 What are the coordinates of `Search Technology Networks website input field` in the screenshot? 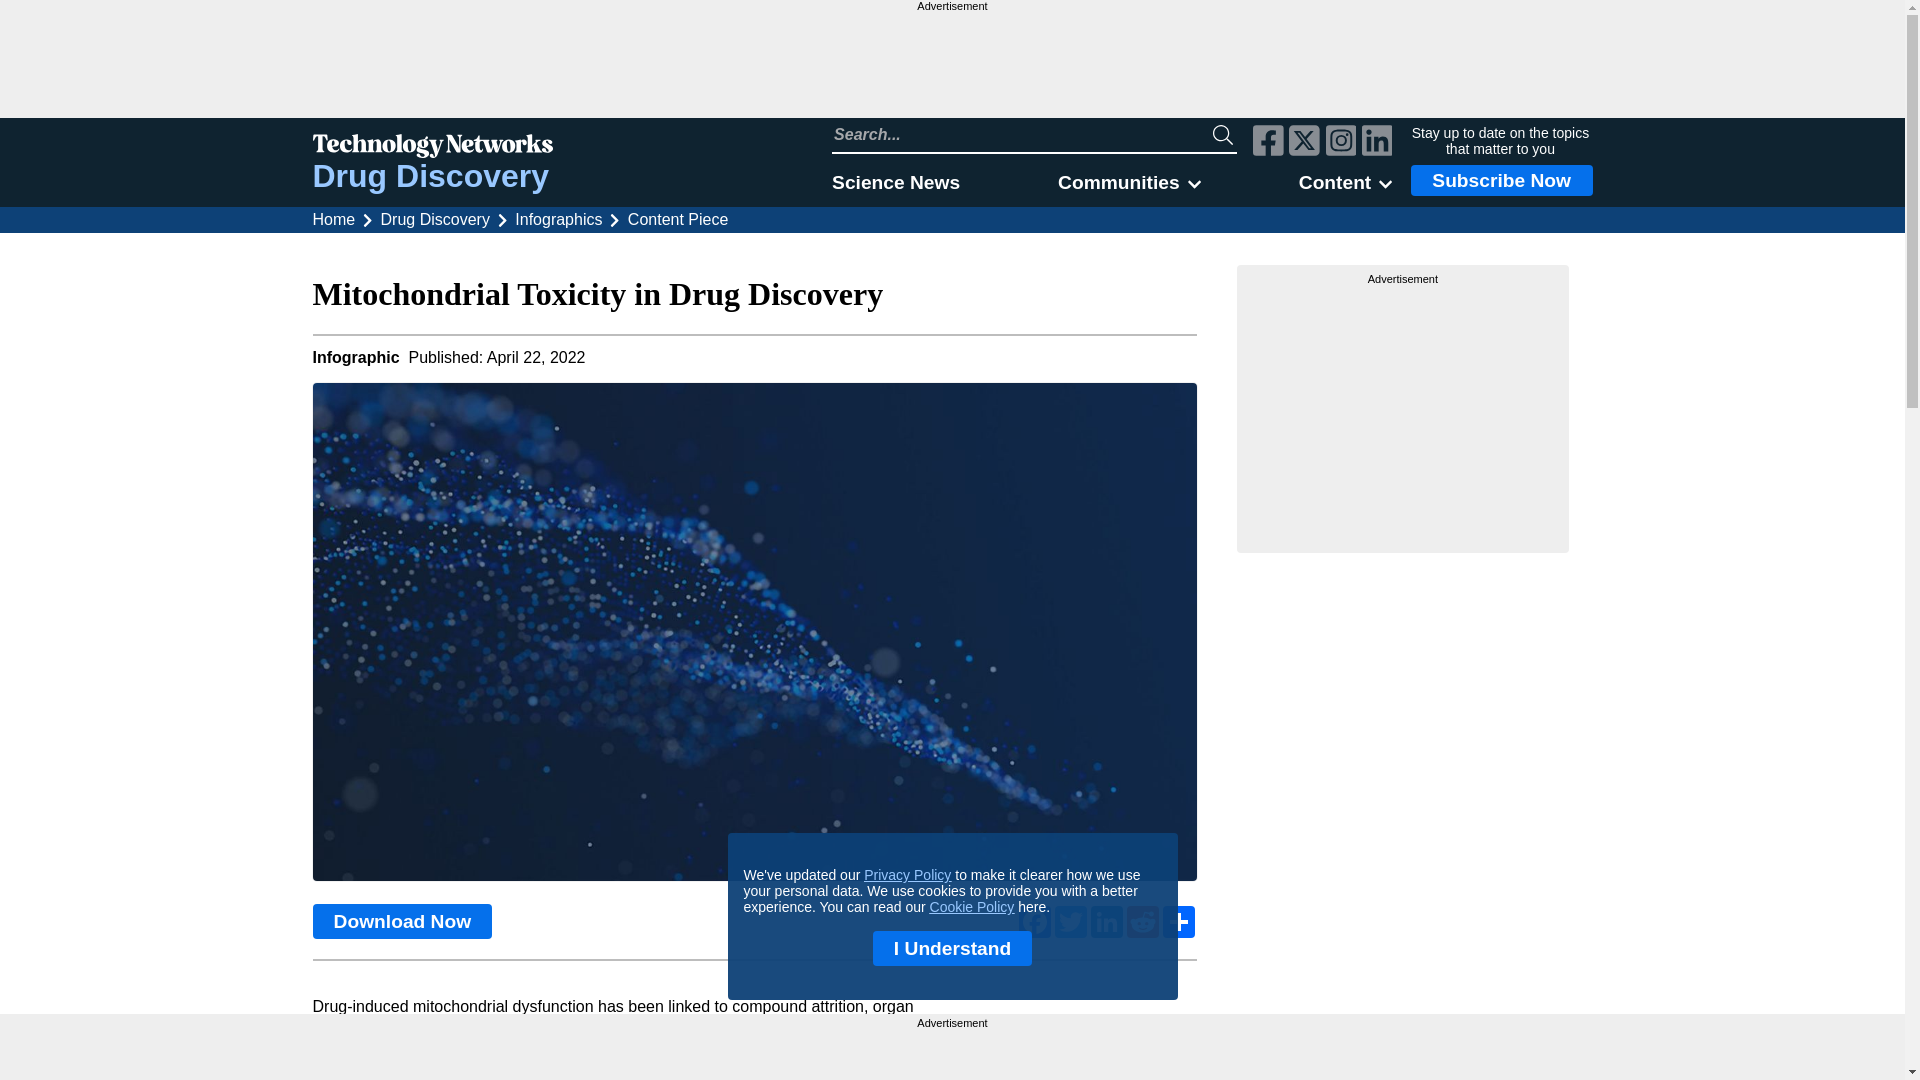 It's located at (1022, 134).